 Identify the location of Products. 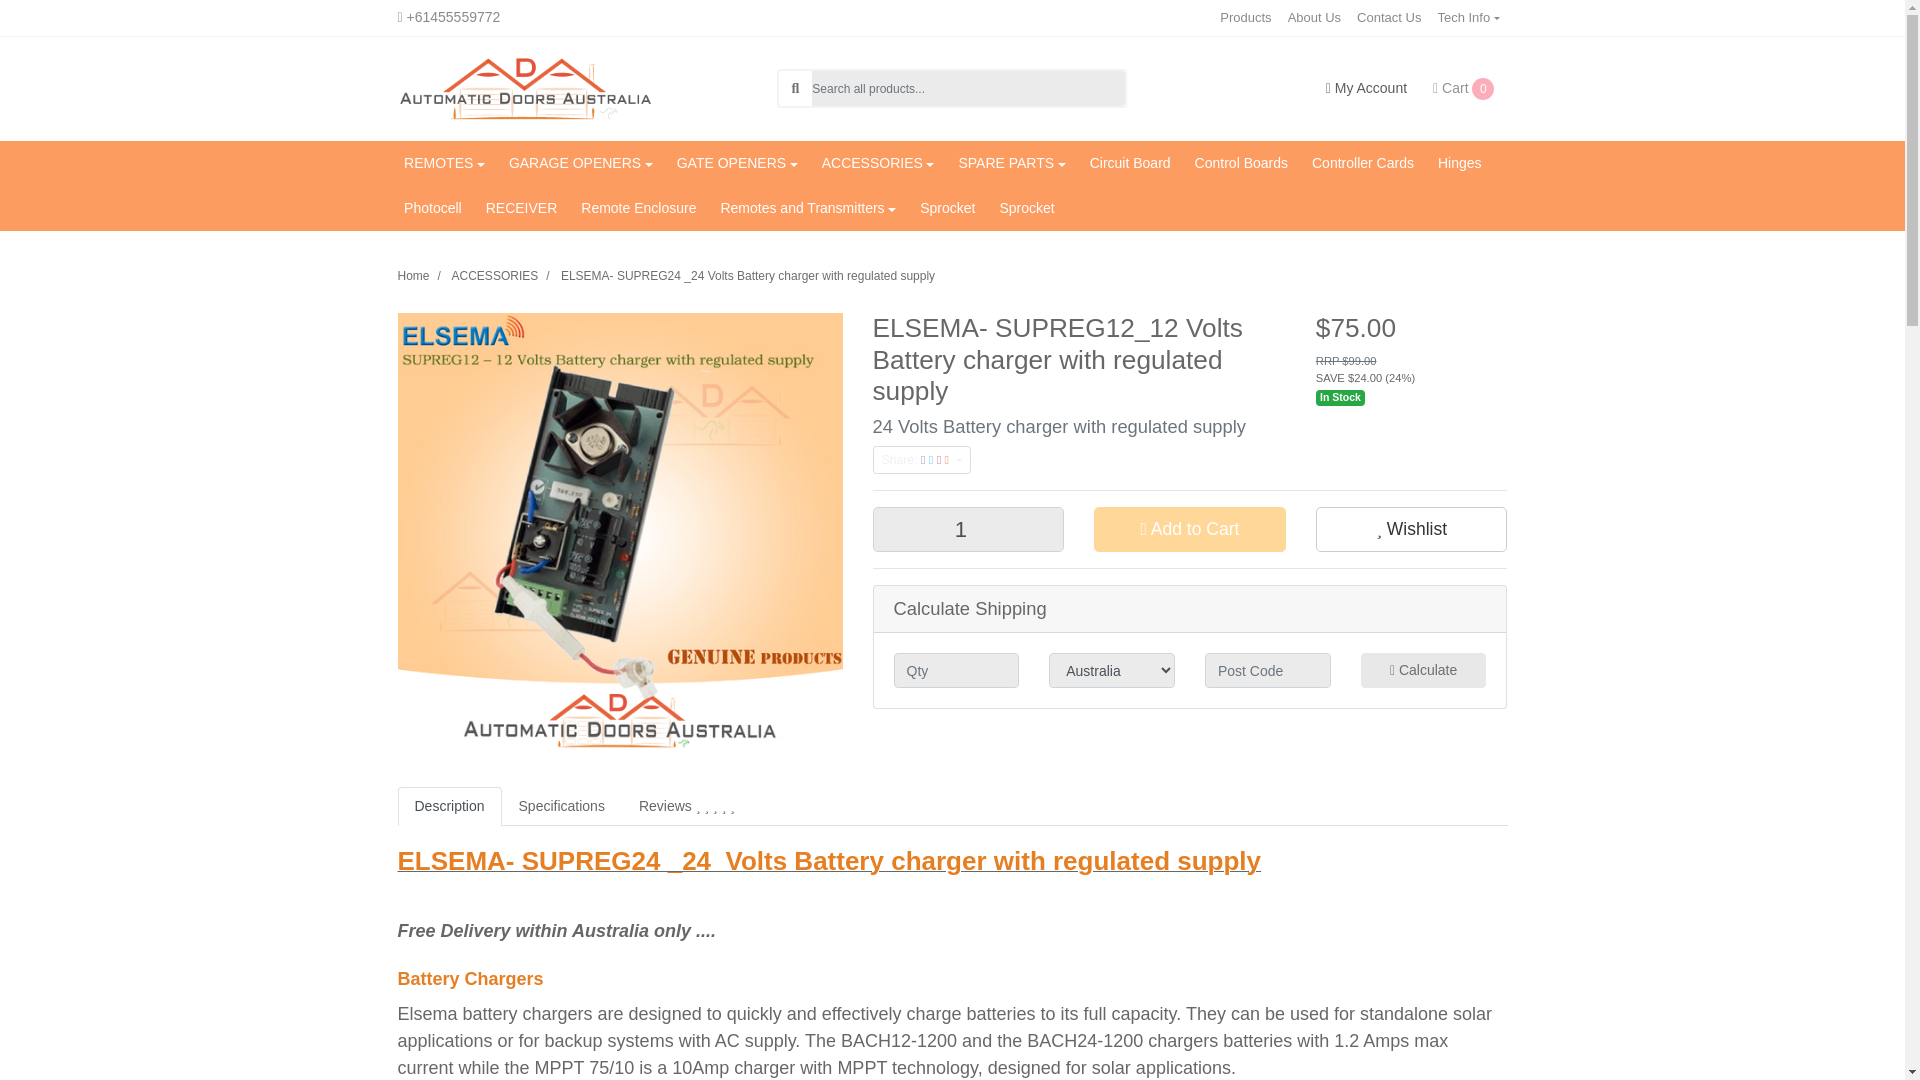
(1244, 18).